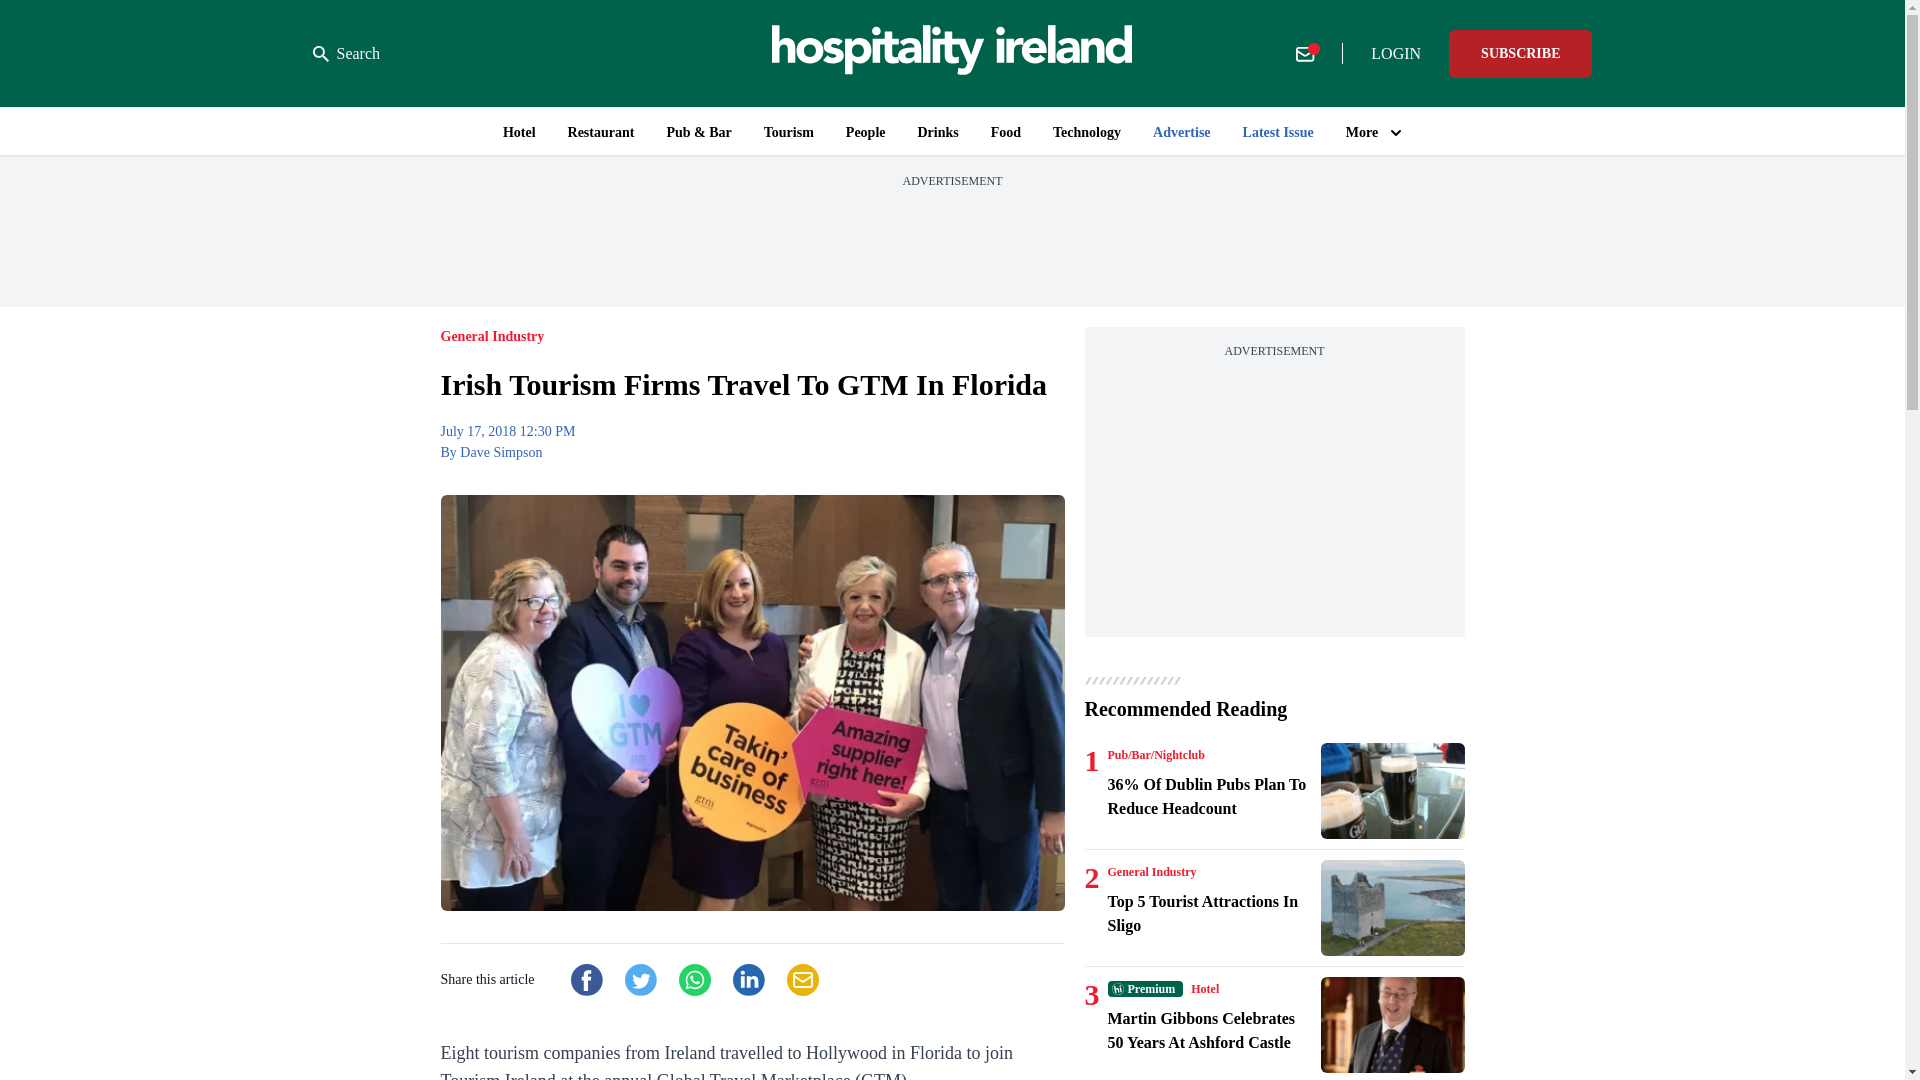 This screenshot has height=1080, width=1920. I want to click on Hospitality Ireland, so click(952, 53).